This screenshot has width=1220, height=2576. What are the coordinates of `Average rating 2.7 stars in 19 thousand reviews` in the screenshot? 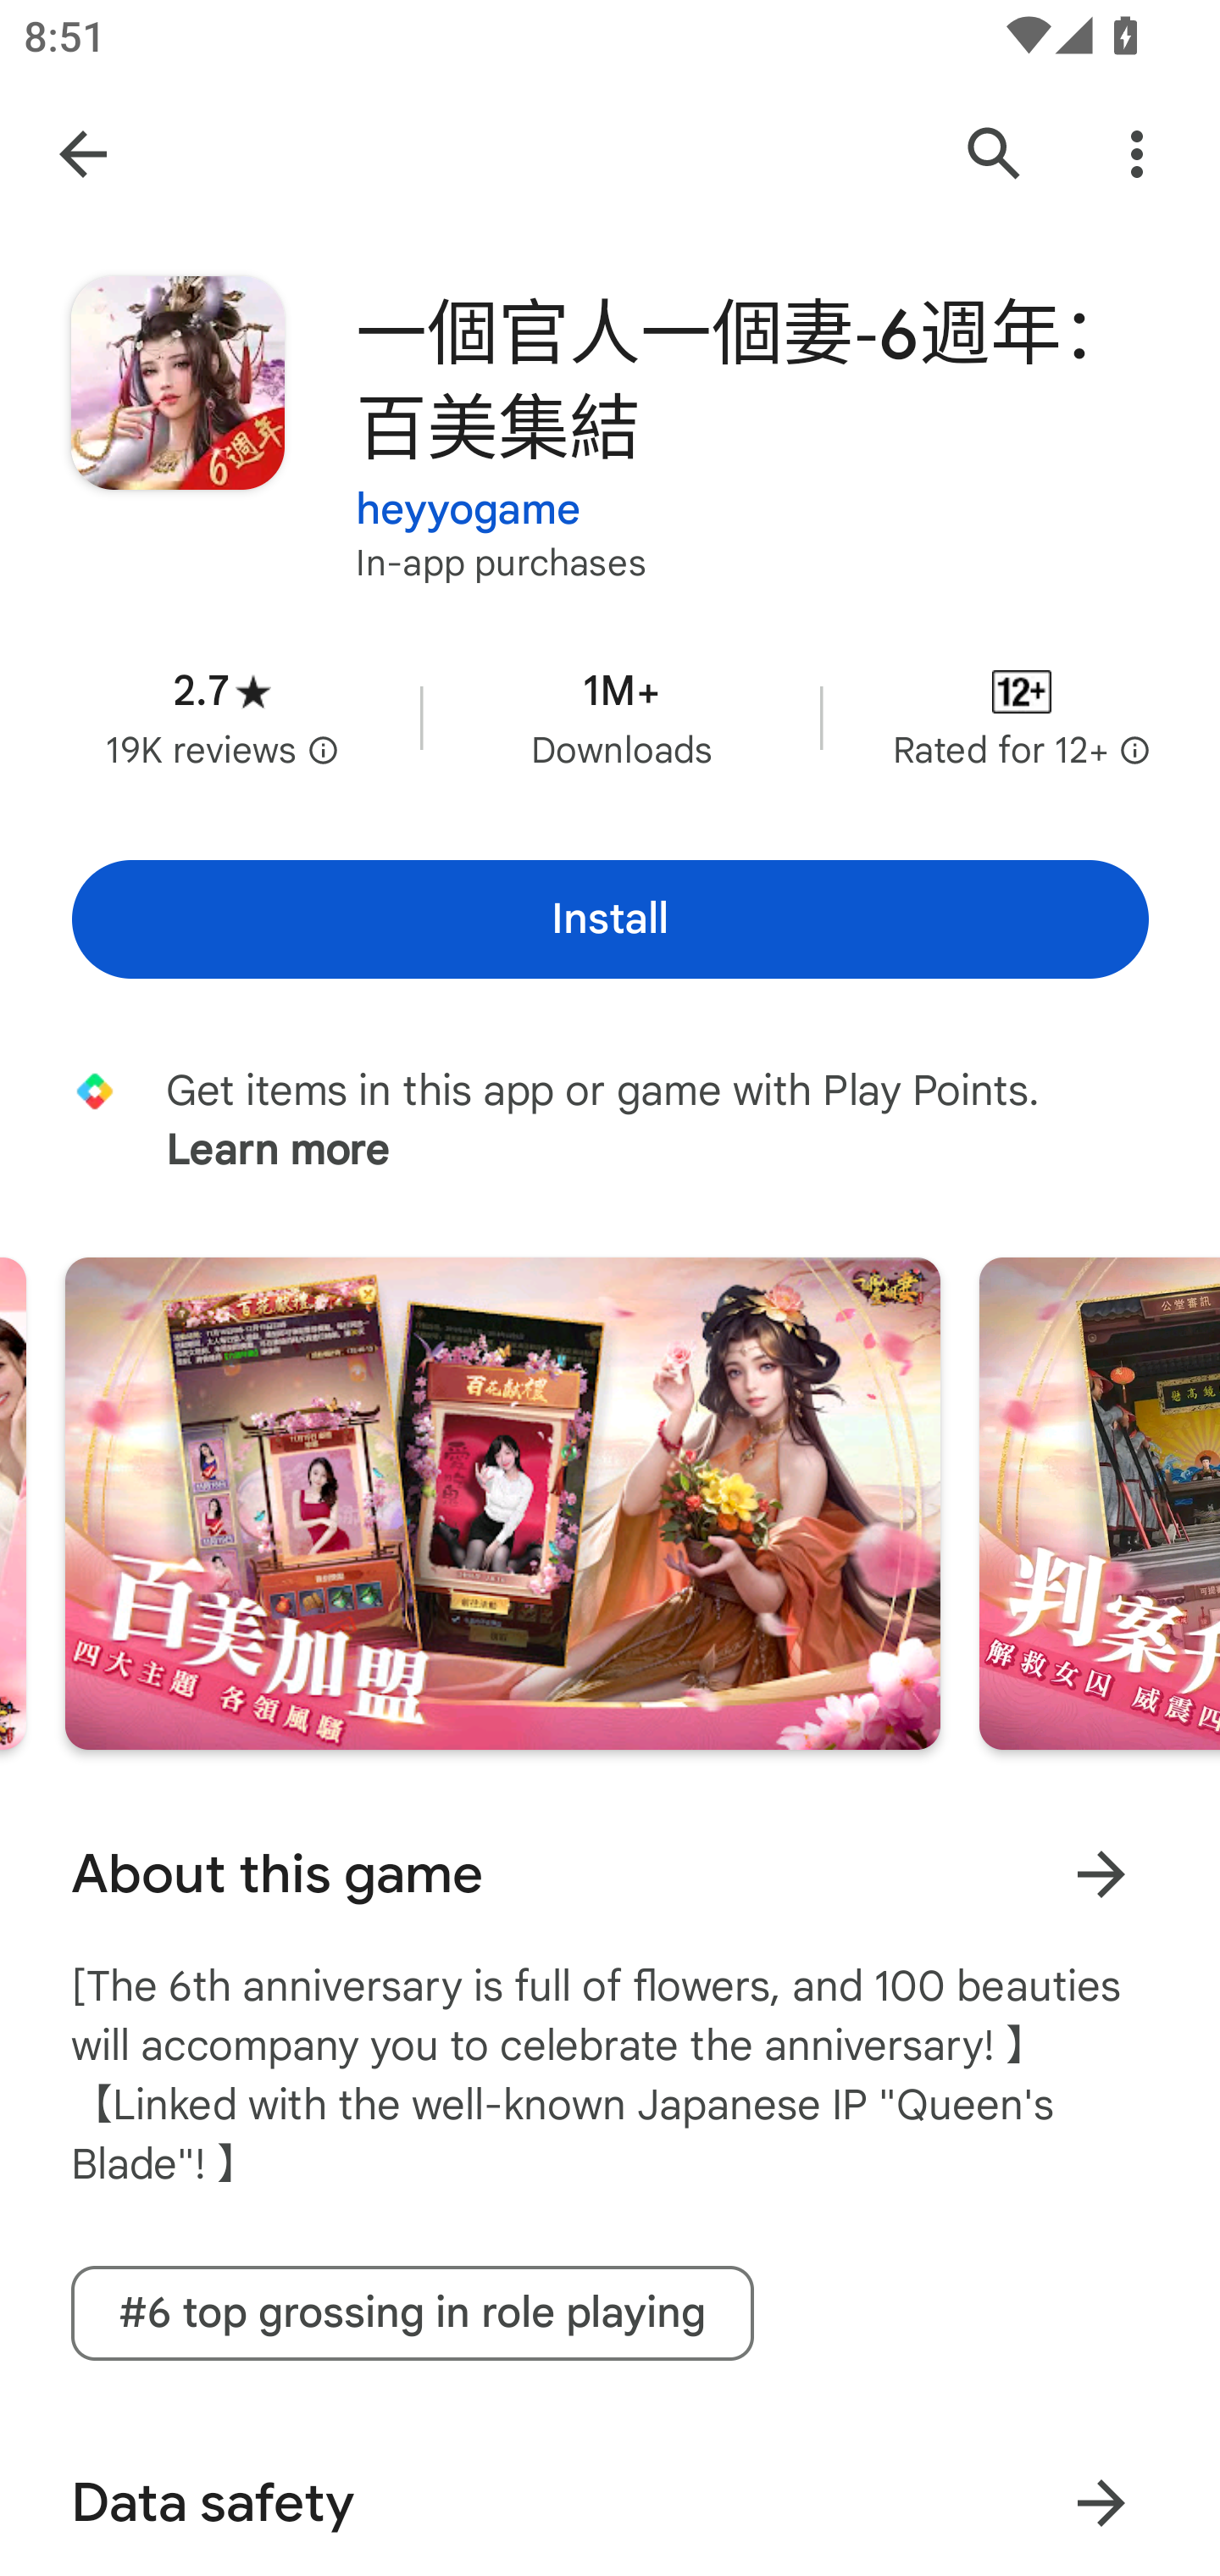 It's located at (222, 717).